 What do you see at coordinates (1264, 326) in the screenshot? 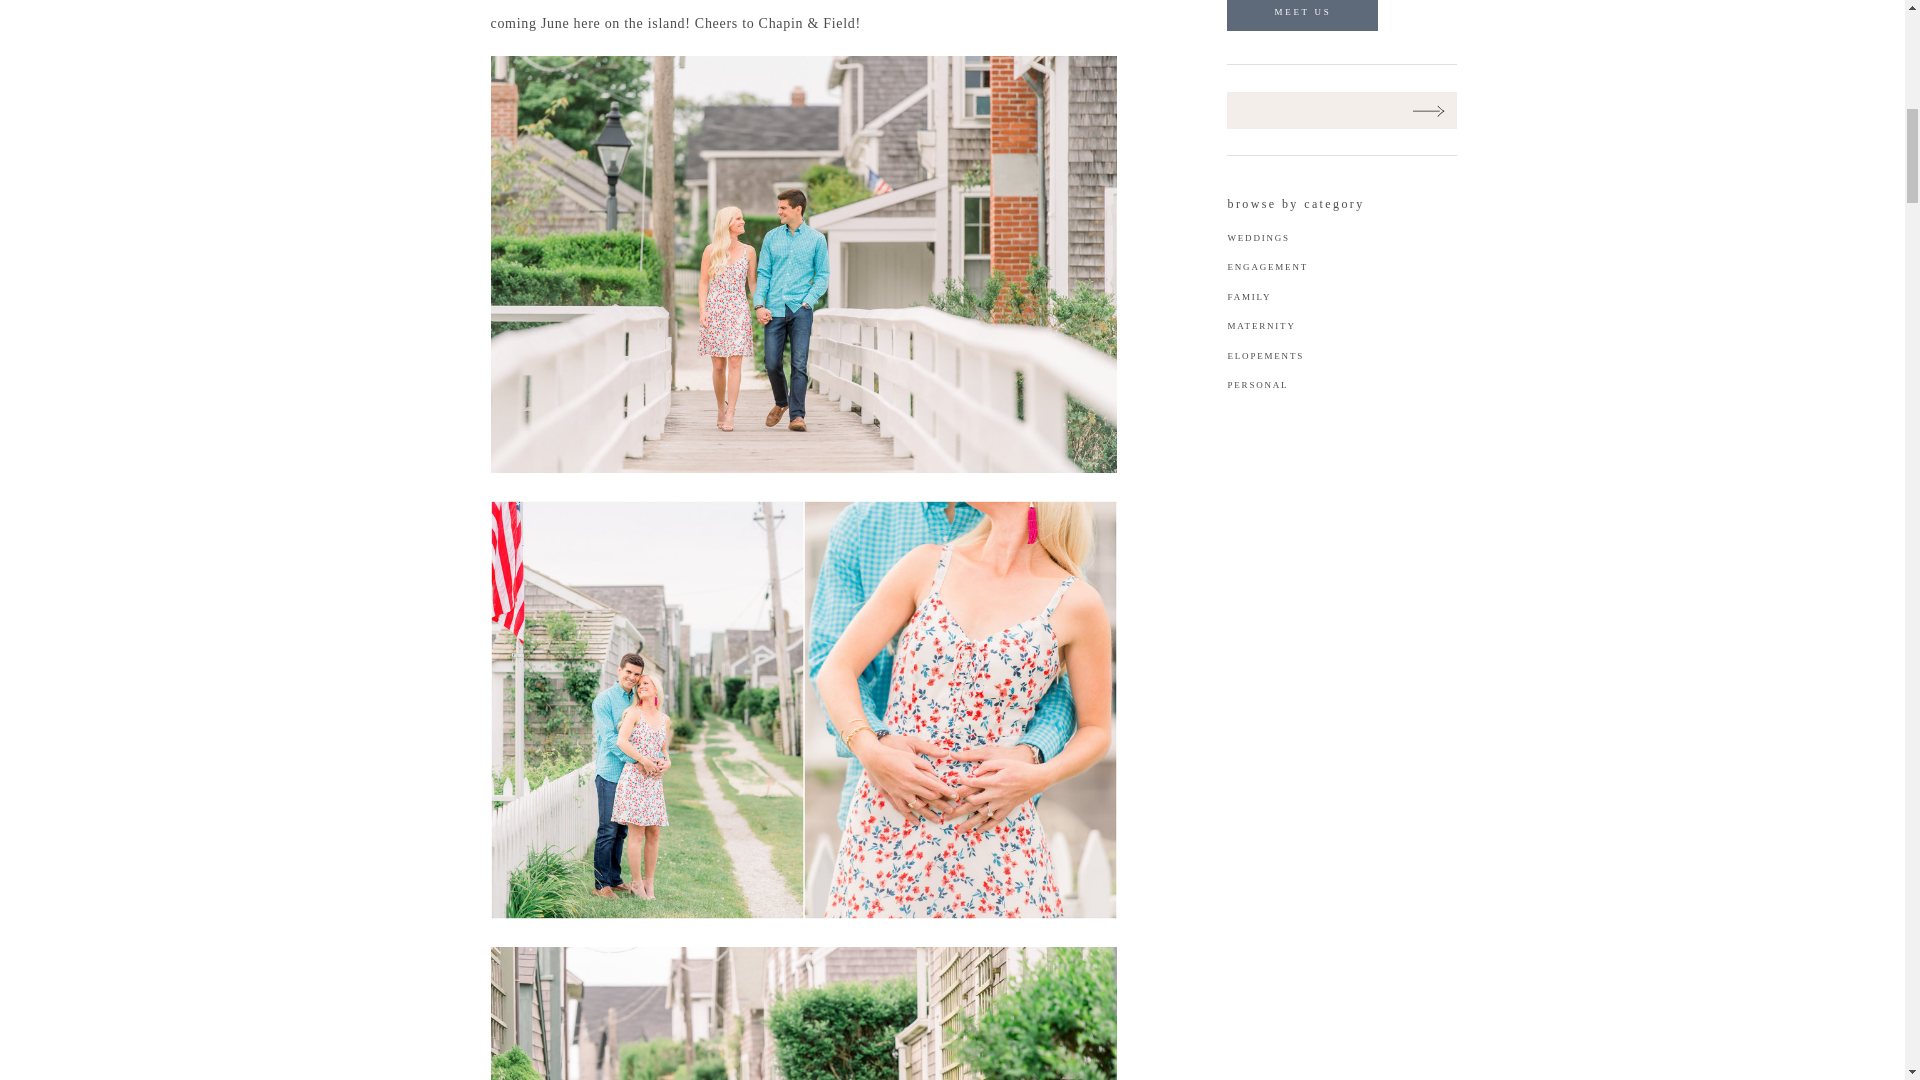
I see `MATERNITY` at bounding box center [1264, 326].